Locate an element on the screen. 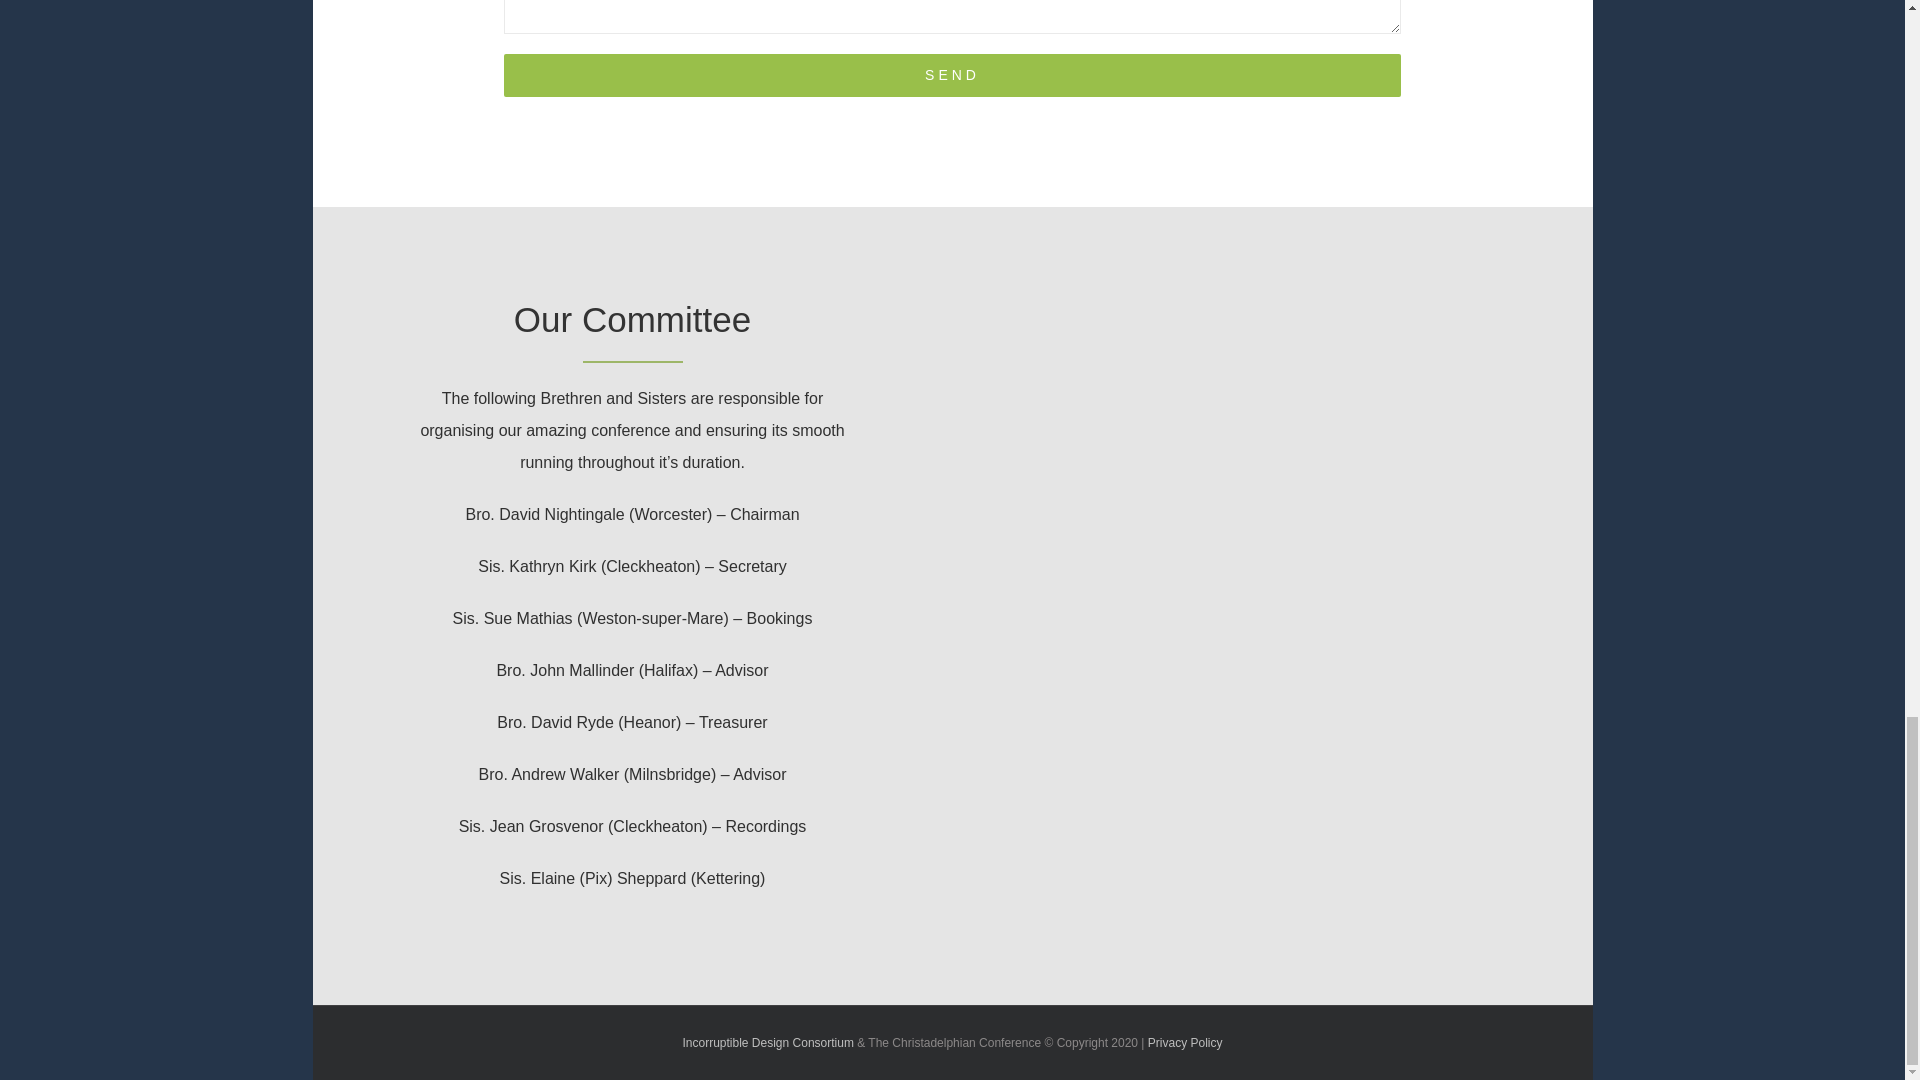 This screenshot has height=1080, width=1920. Privacy Policy is located at coordinates (1186, 1042).